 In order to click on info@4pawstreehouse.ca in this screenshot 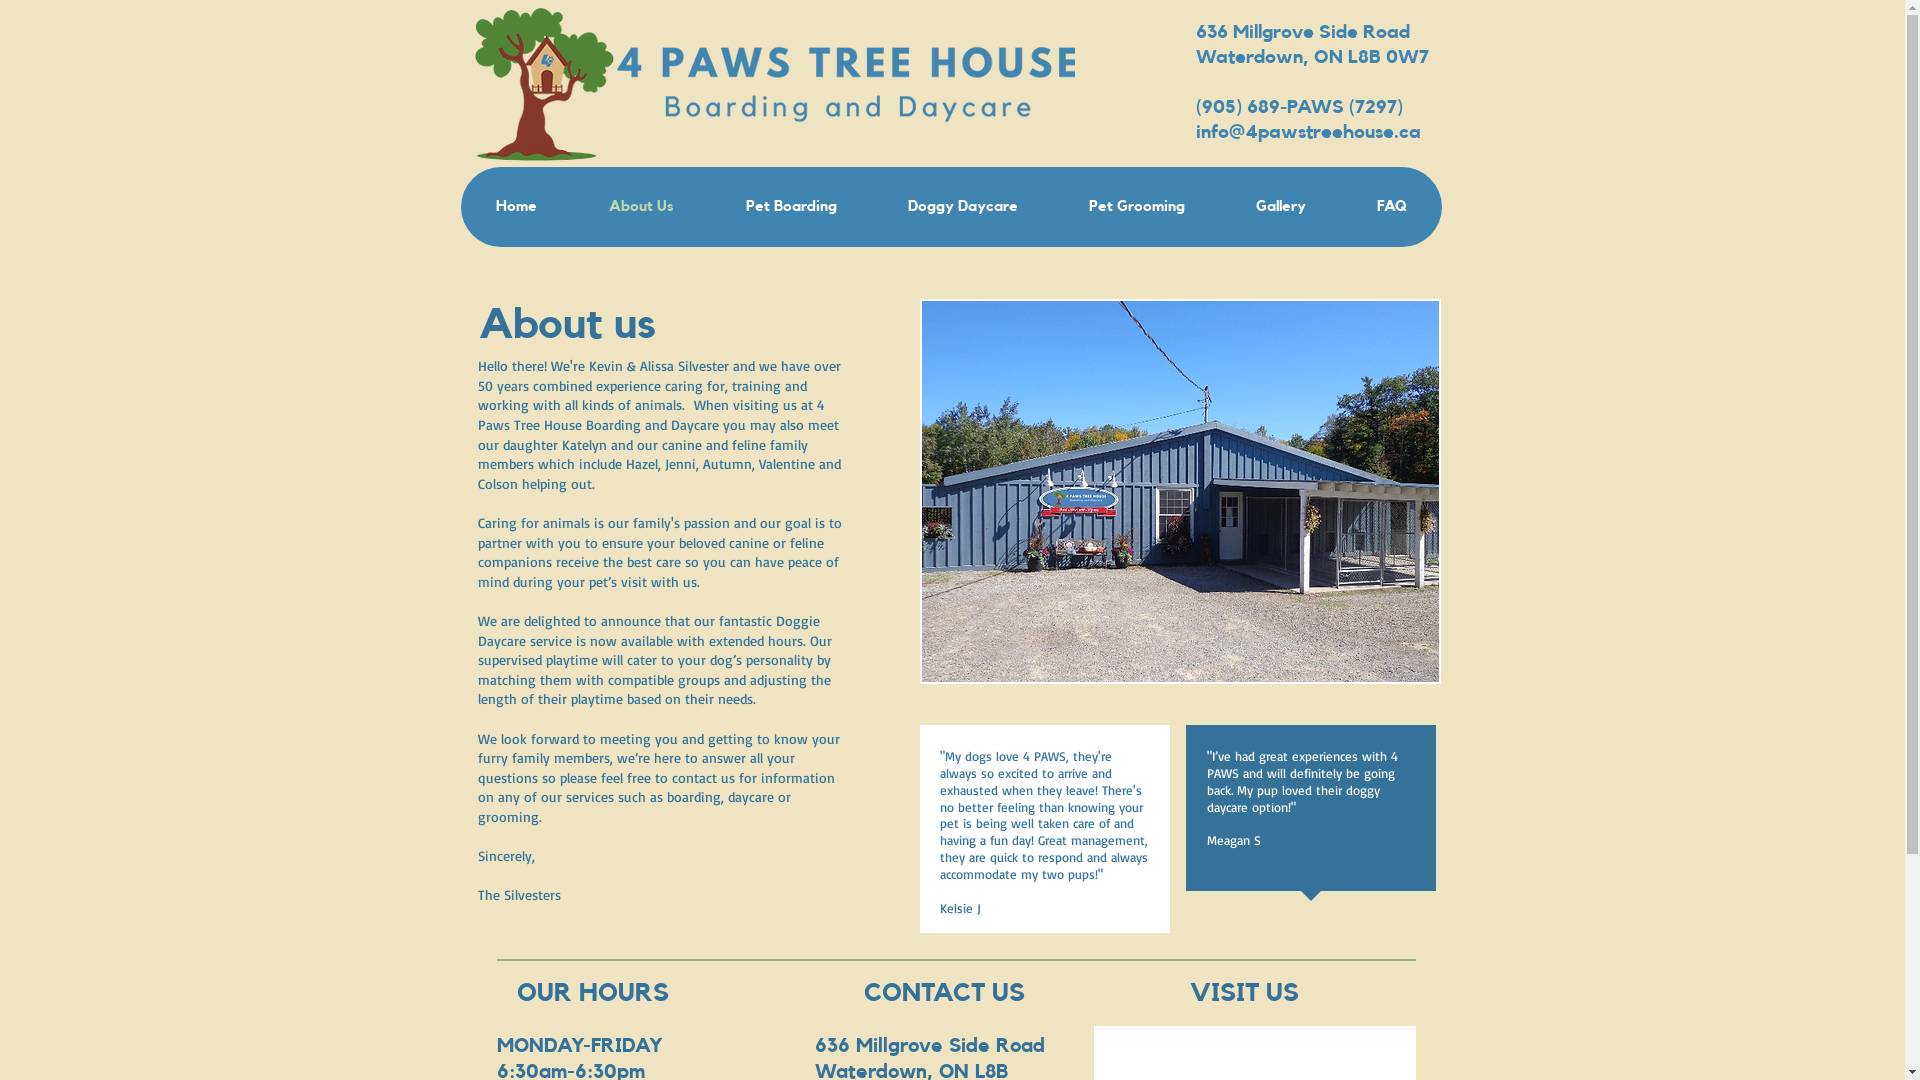, I will do `click(1308, 132)`.